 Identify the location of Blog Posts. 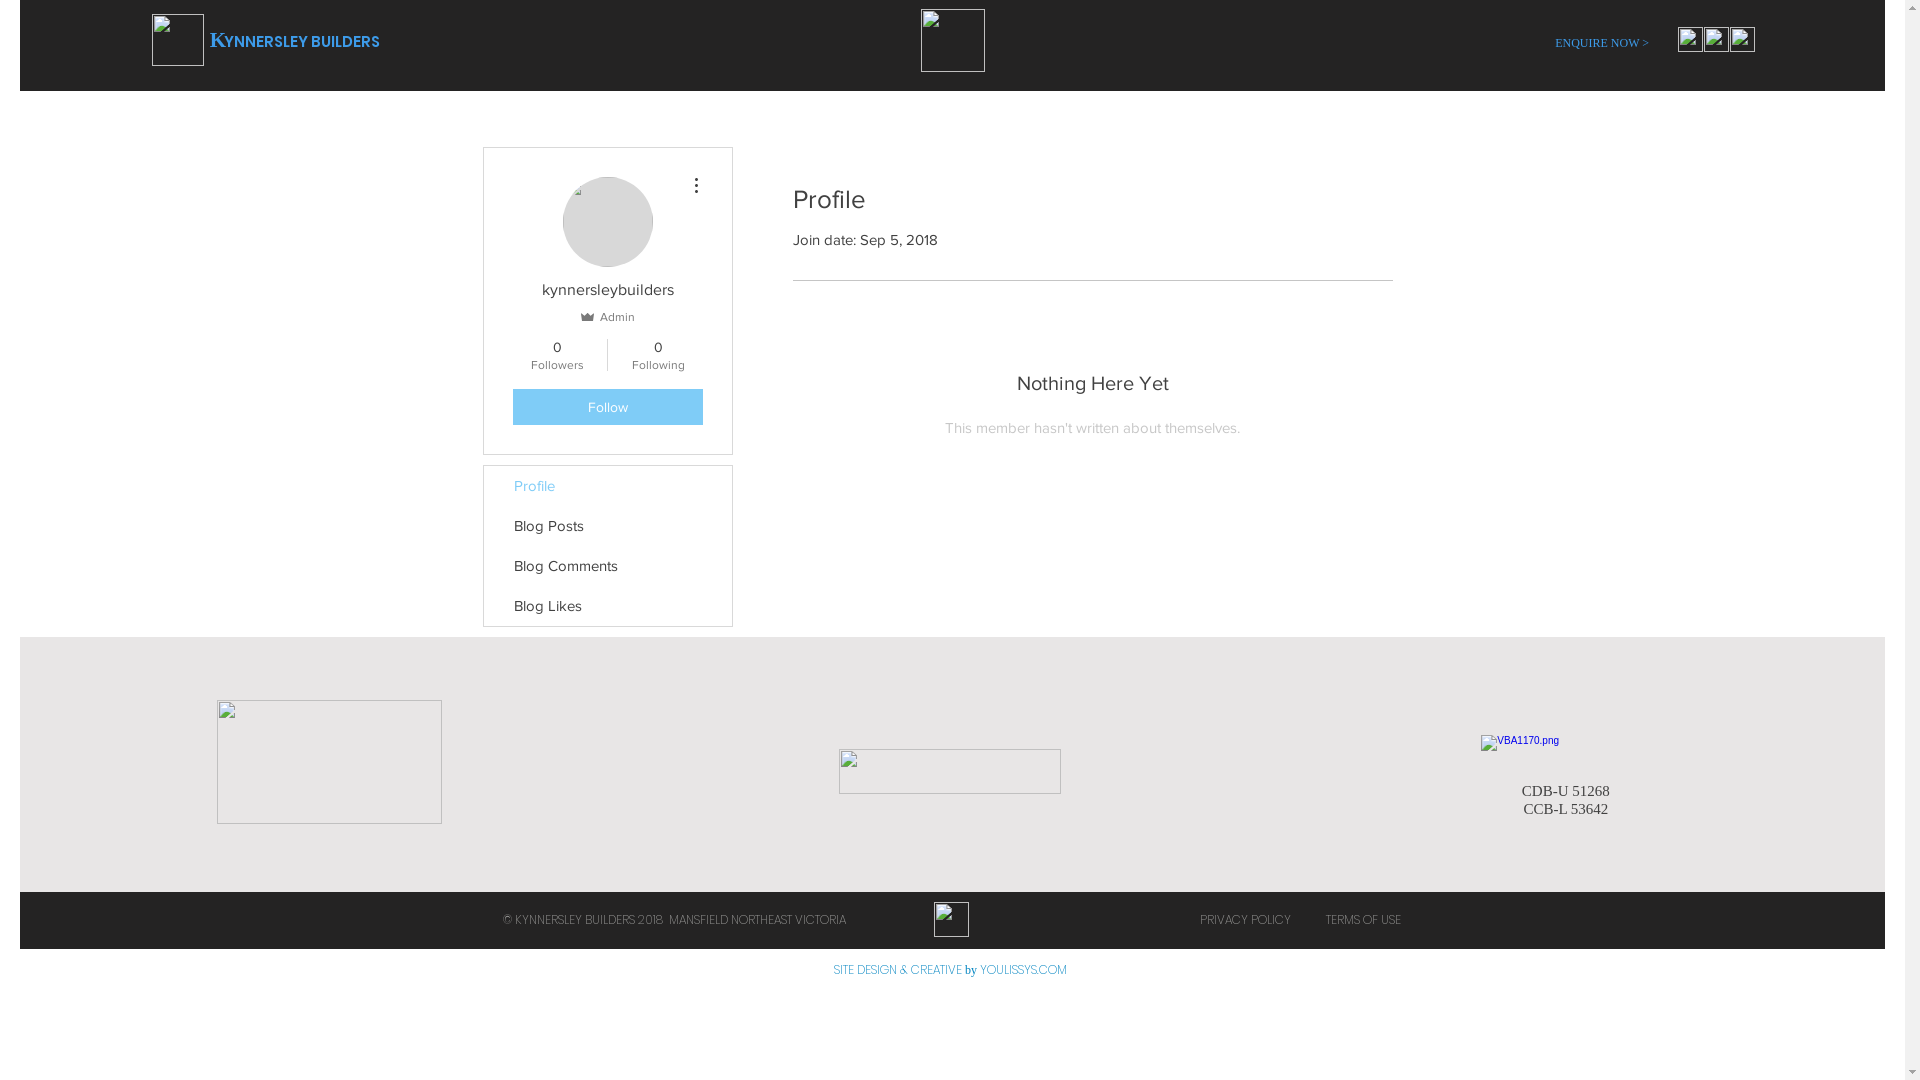
(608, 526).